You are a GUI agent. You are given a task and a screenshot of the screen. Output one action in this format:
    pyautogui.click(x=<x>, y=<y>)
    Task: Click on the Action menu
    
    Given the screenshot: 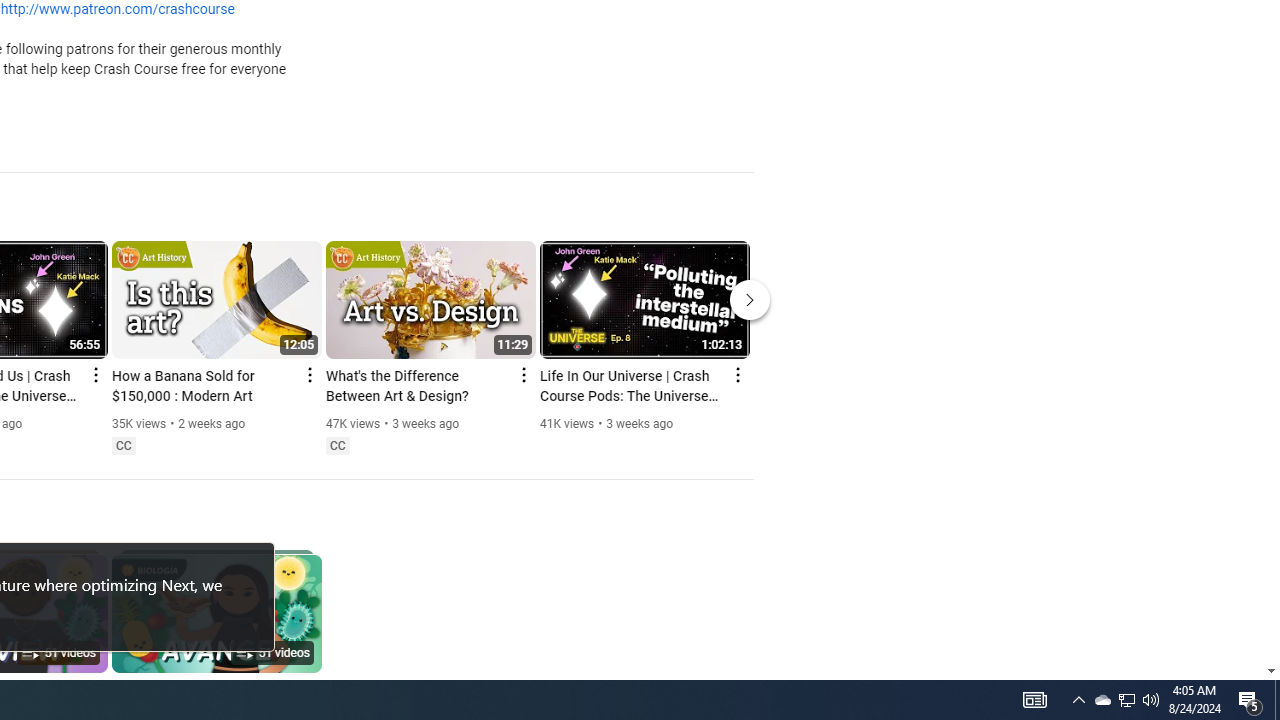 What is the action you would take?
    pyautogui.click(x=736, y=374)
    